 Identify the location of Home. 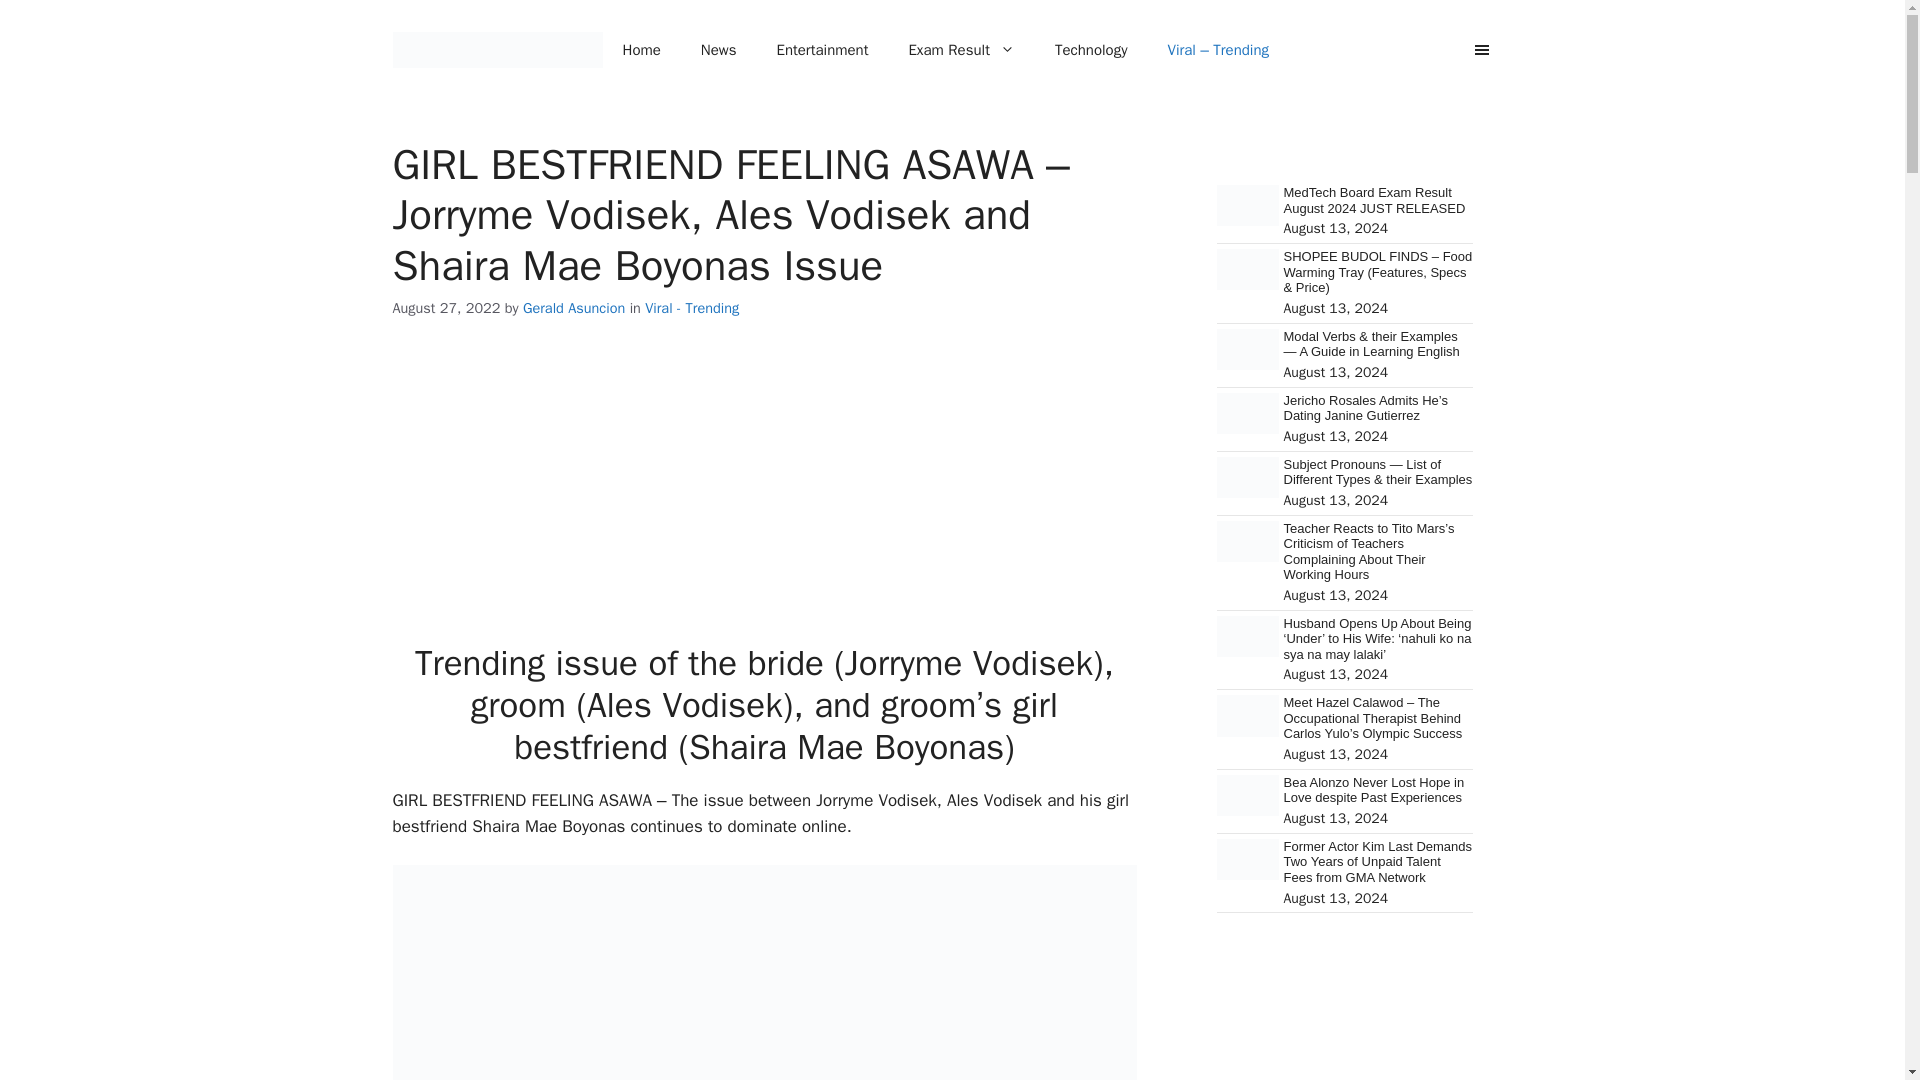
(640, 50).